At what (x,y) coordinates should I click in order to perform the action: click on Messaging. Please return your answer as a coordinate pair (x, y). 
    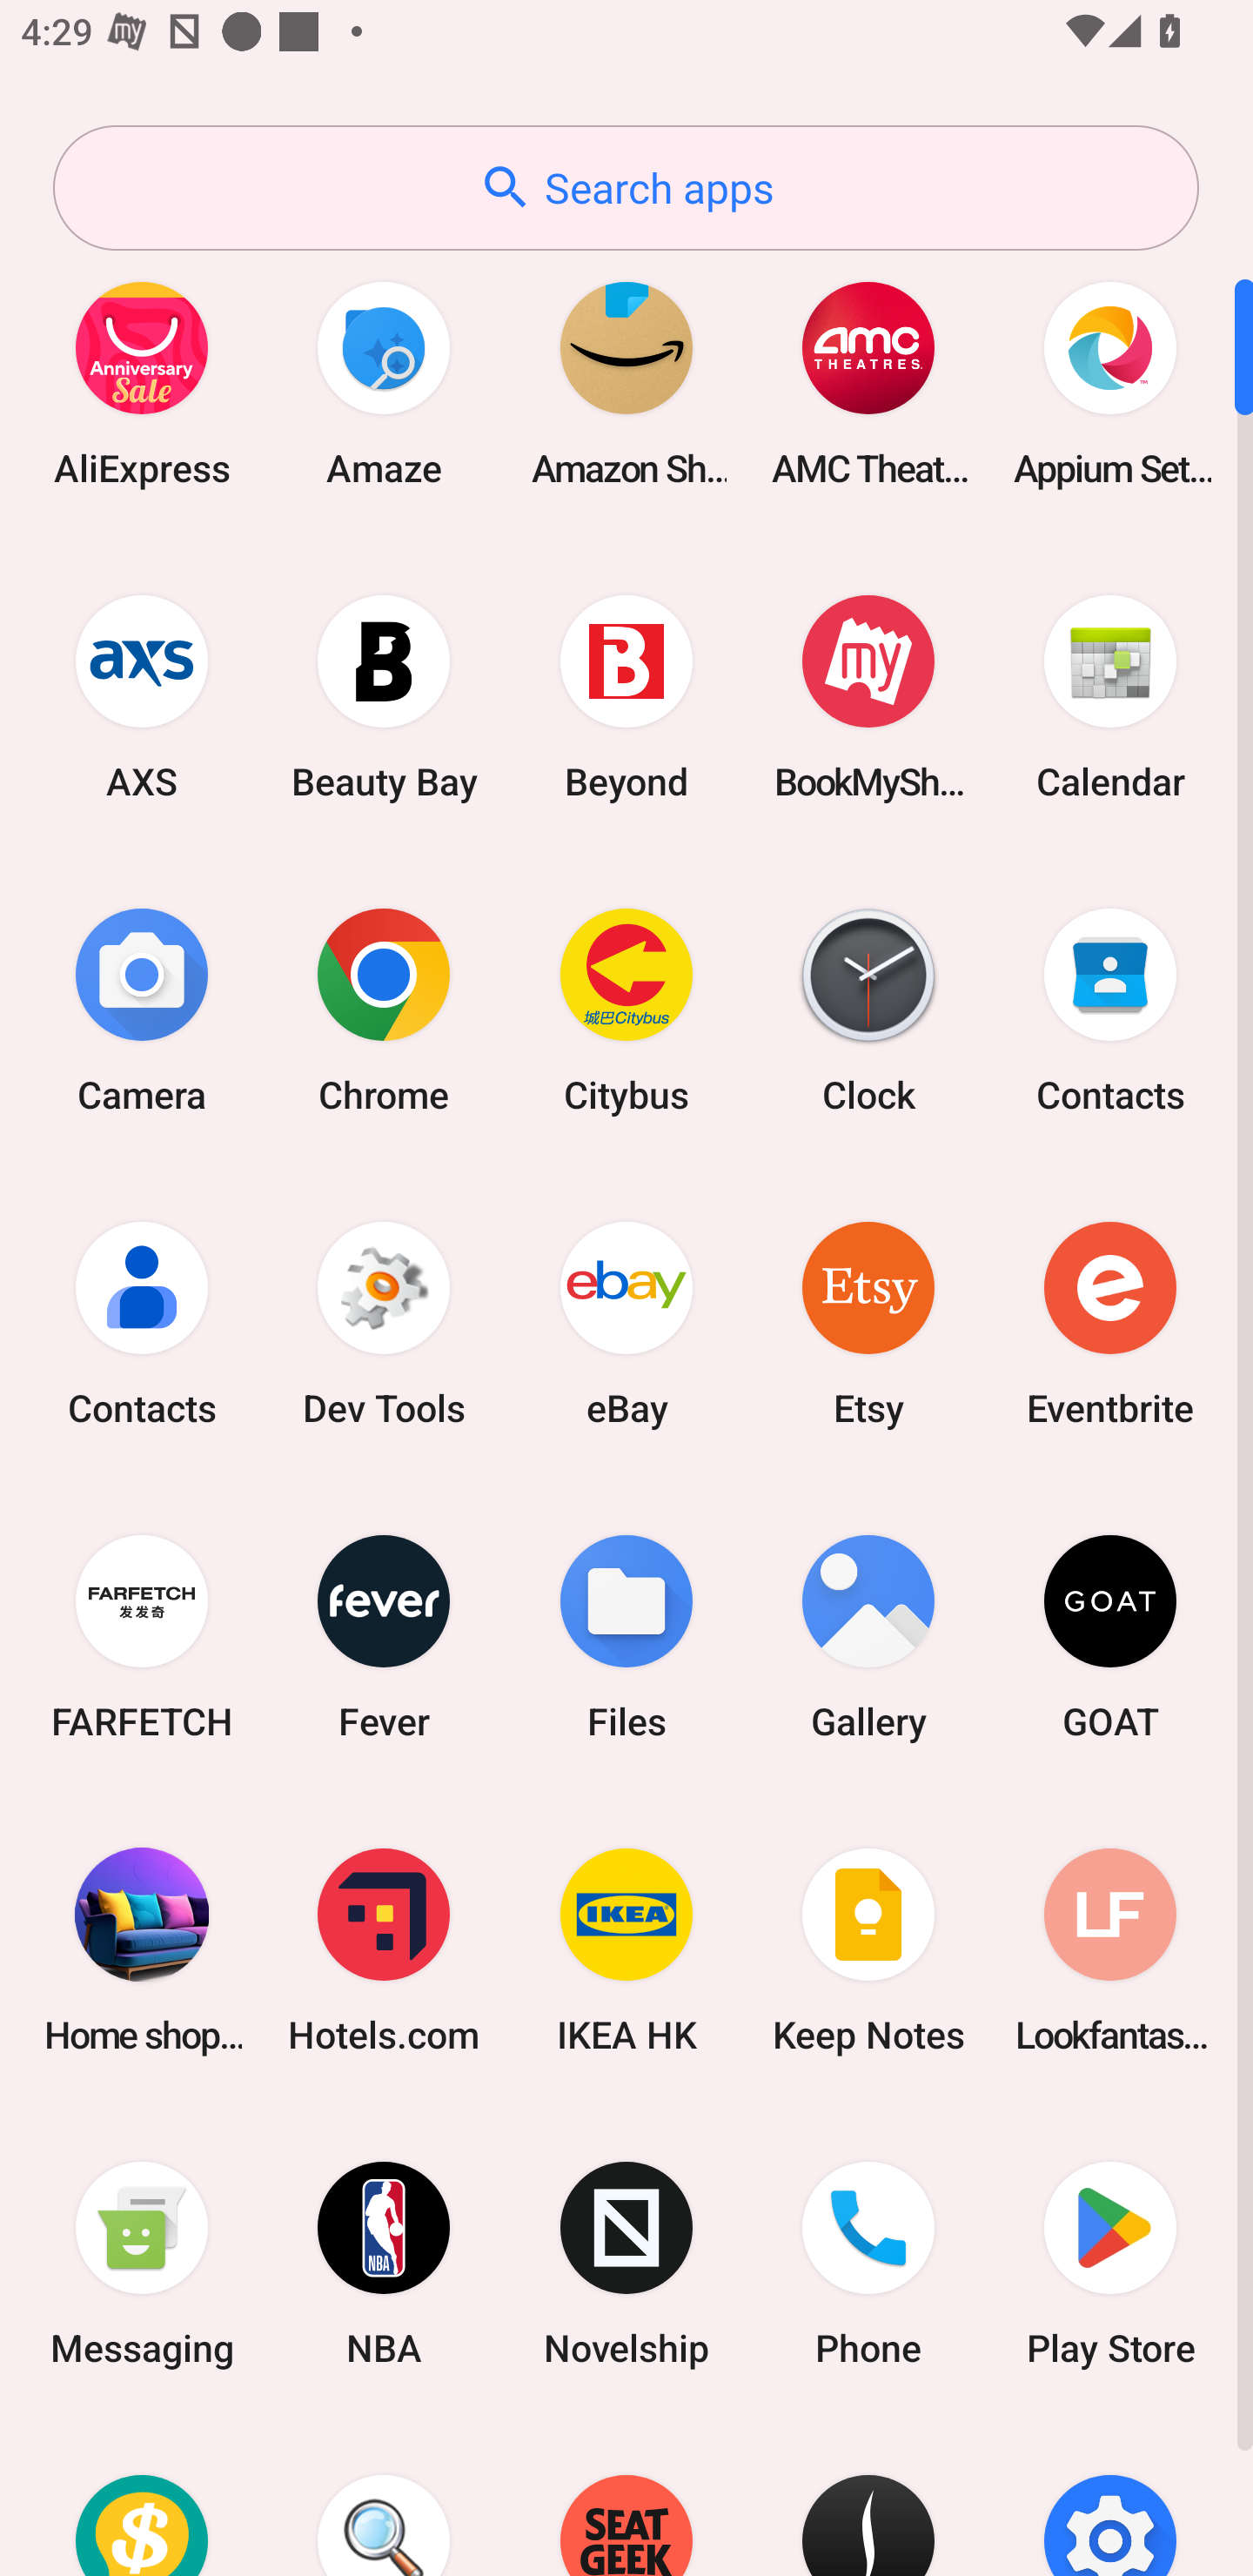
    Looking at the image, I should click on (142, 2264).